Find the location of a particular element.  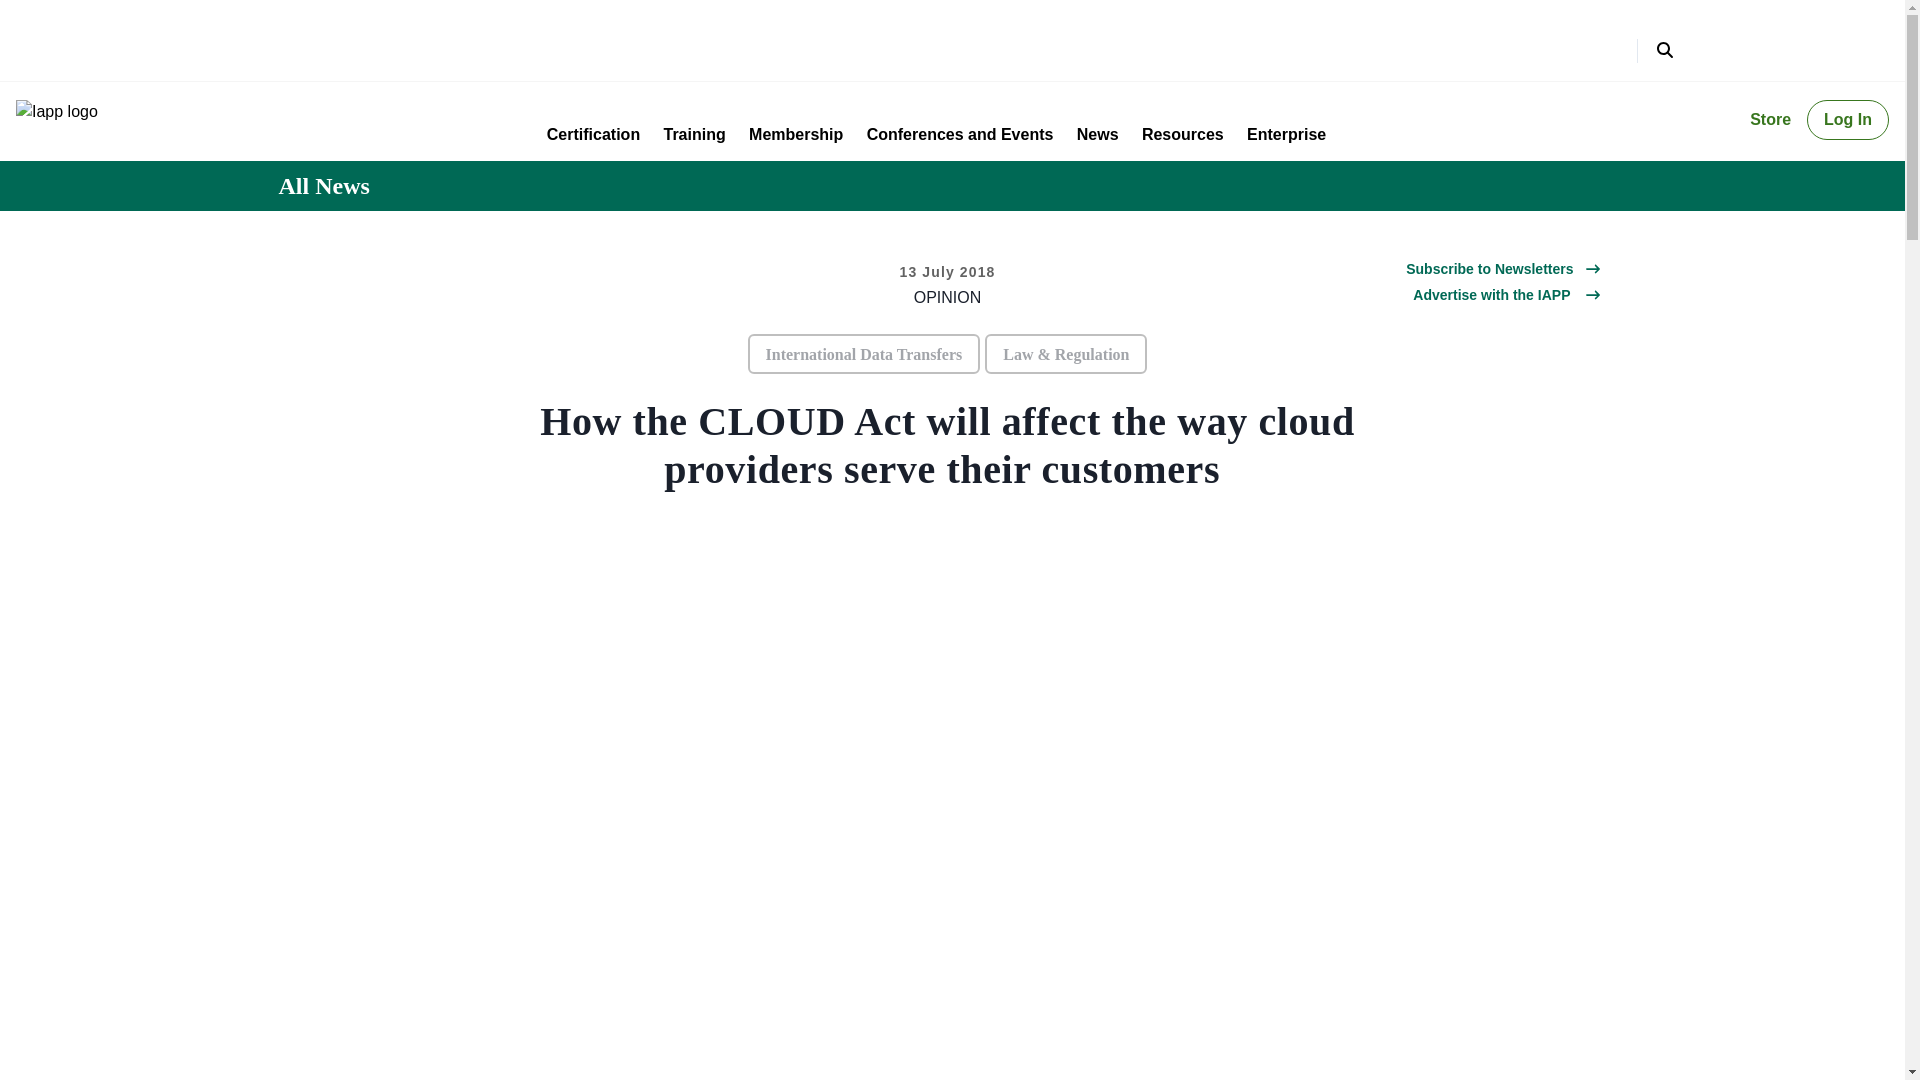

Resources is located at coordinates (1183, 134).